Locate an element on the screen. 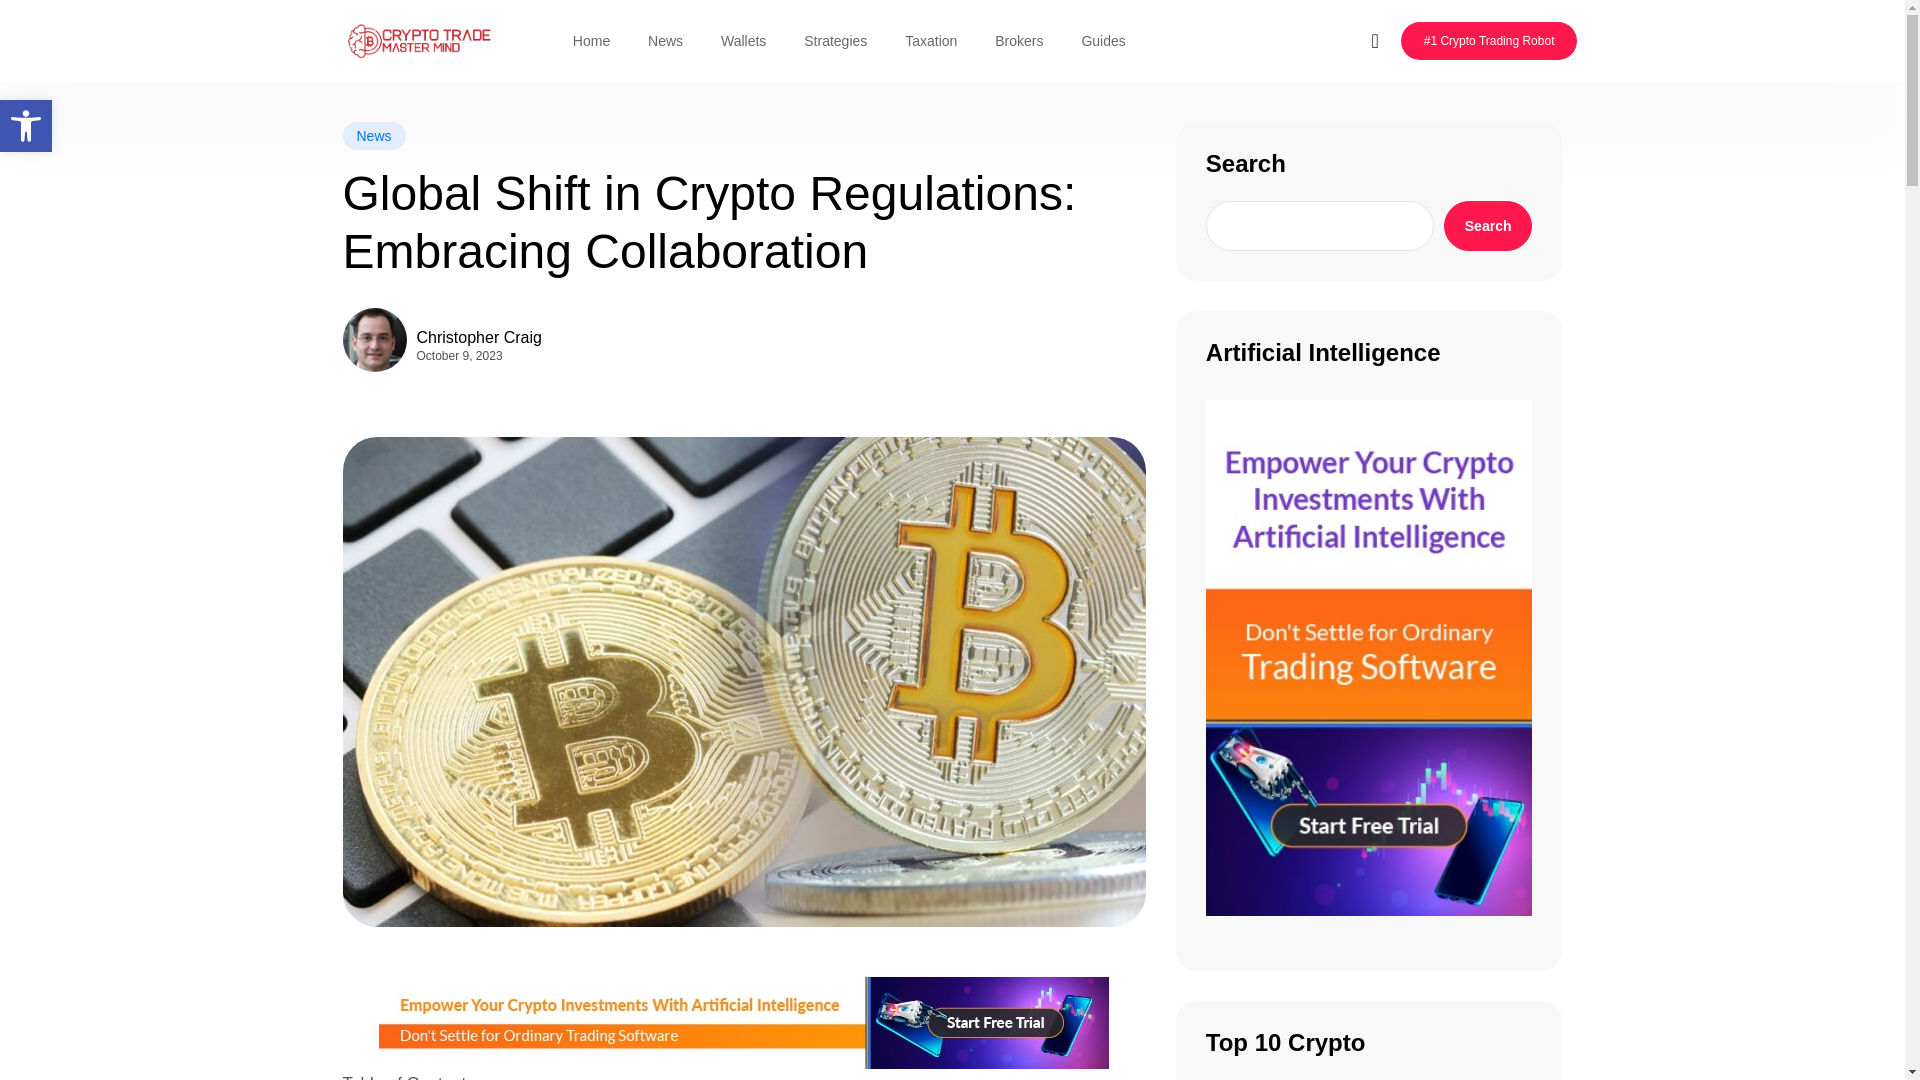 The height and width of the screenshot is (1080, 1920). Wallets is located at coordinates (744, 40).